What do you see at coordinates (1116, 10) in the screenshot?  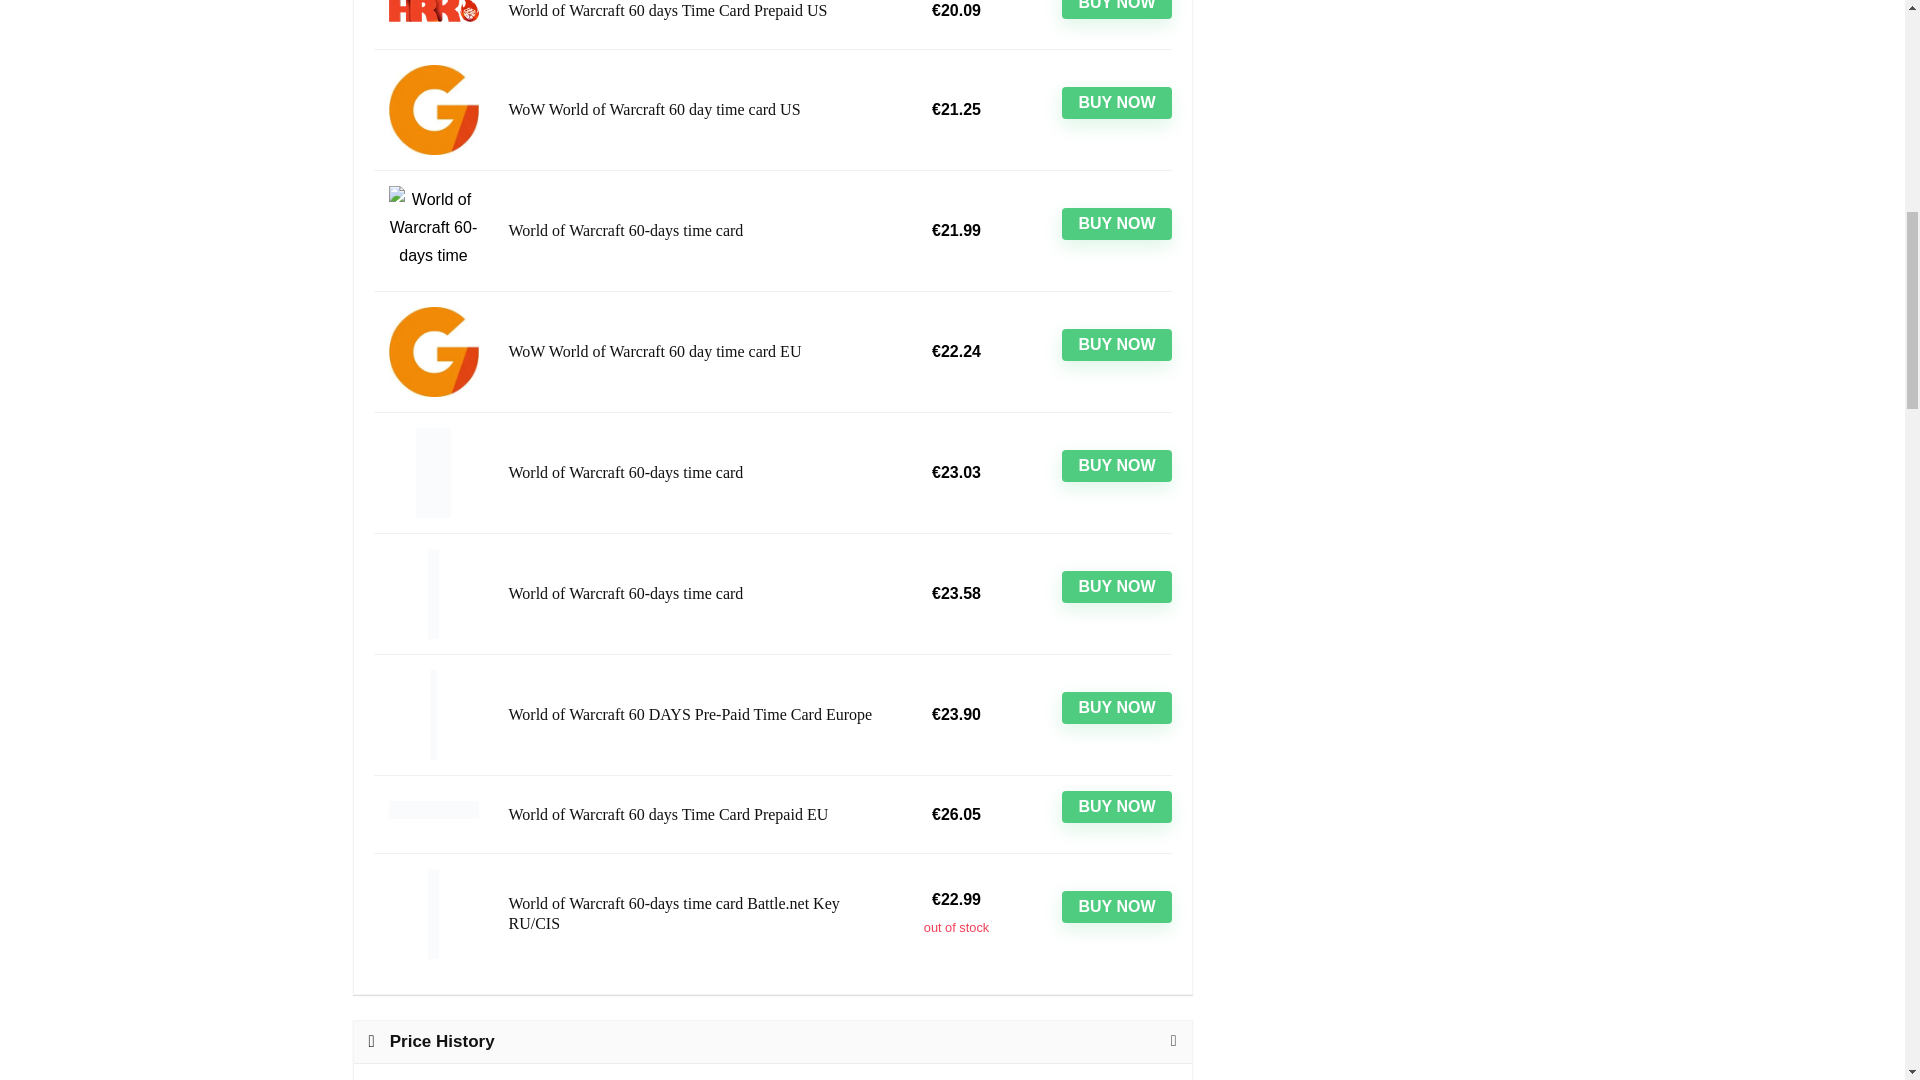 I see `BUY NOW` at bounding box center [1116, 10].